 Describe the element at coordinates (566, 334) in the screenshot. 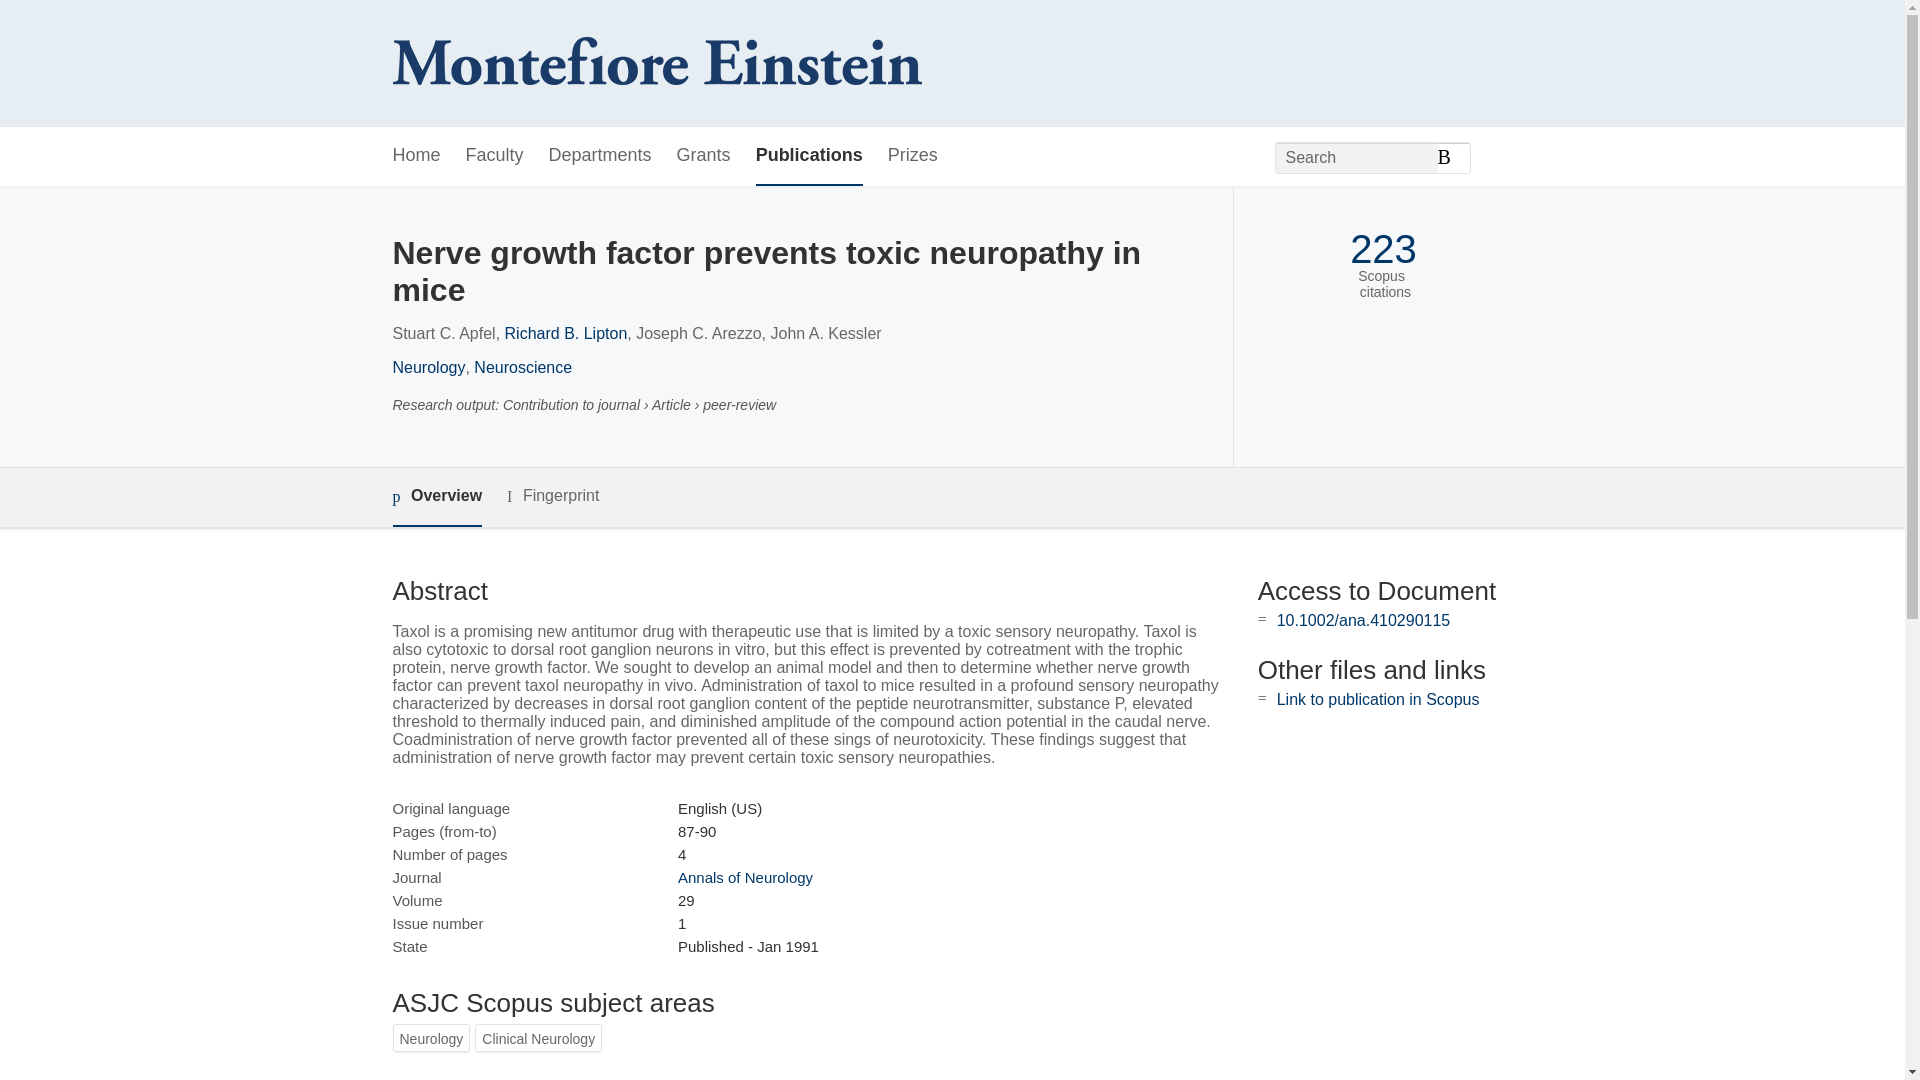

I see `Richard B. Lipton` at that location.